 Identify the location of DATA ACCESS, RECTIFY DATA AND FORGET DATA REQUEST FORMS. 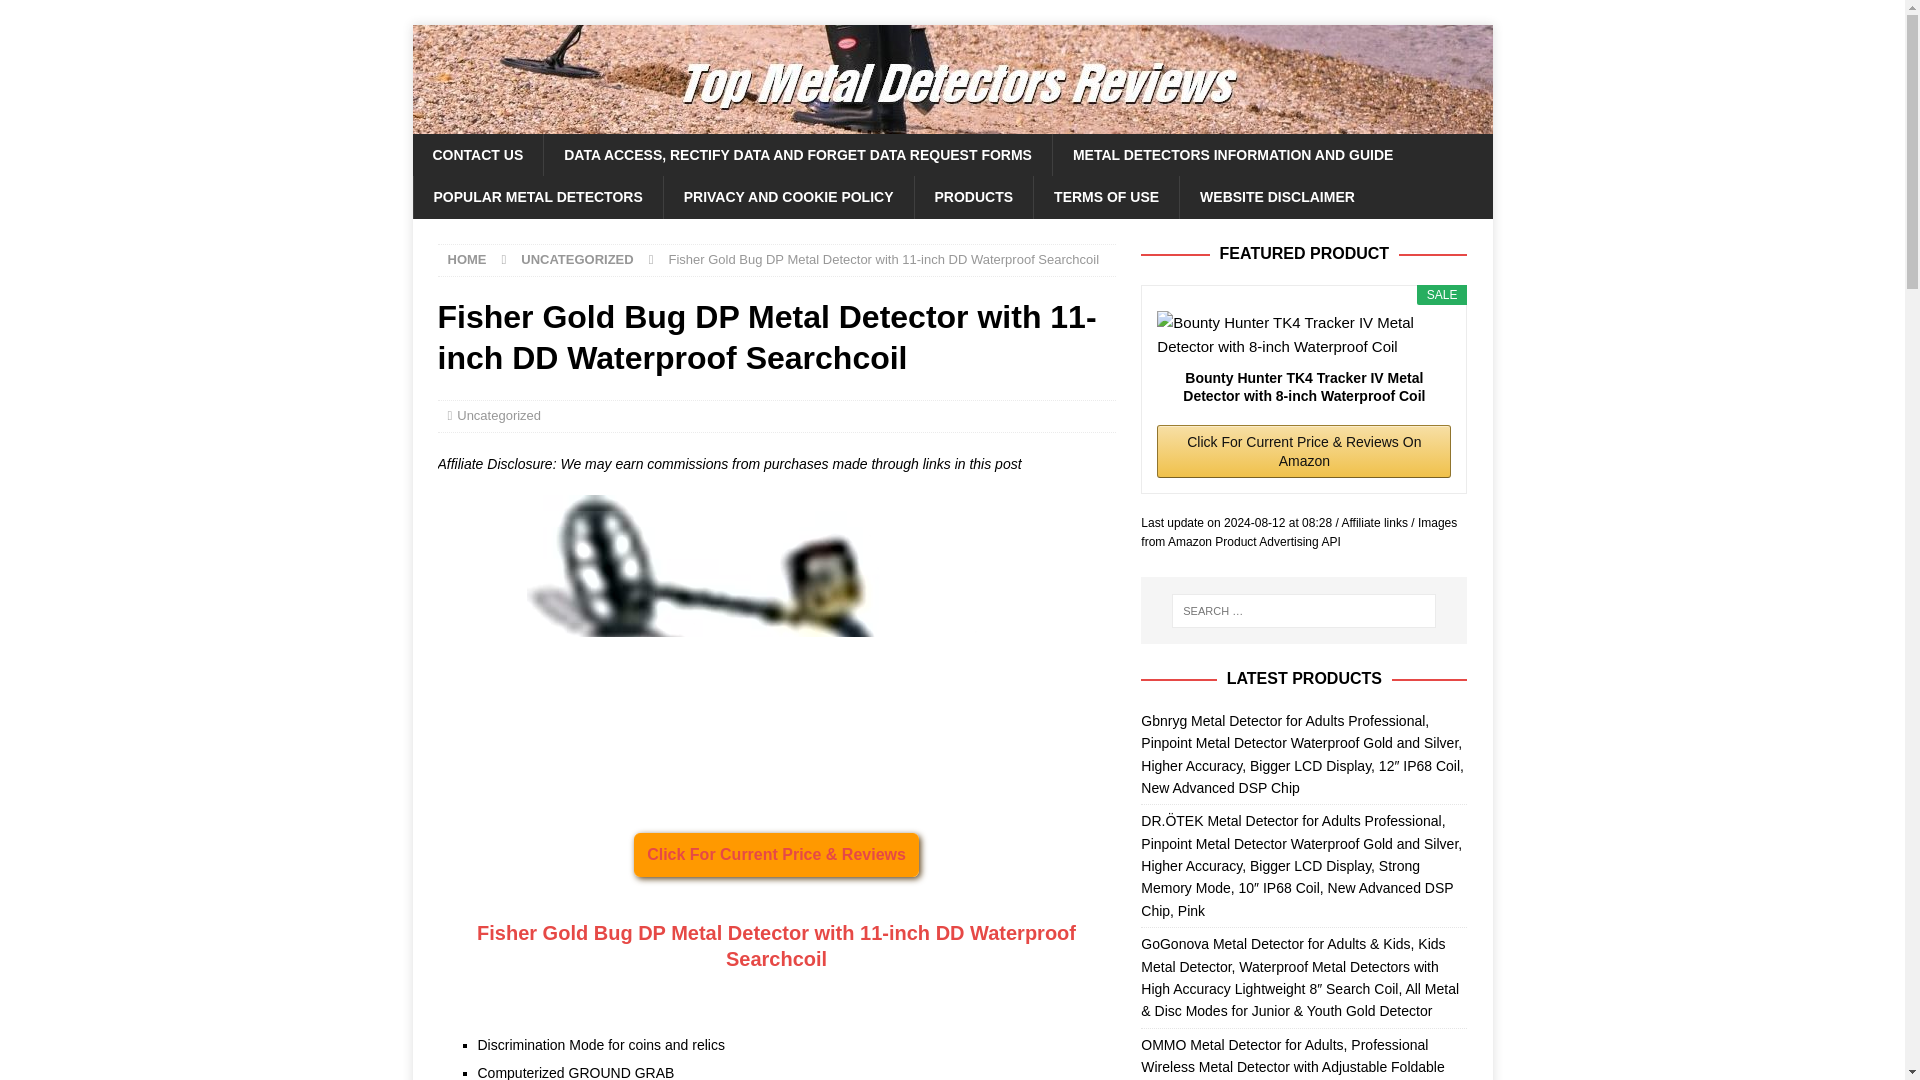
(798, 154).